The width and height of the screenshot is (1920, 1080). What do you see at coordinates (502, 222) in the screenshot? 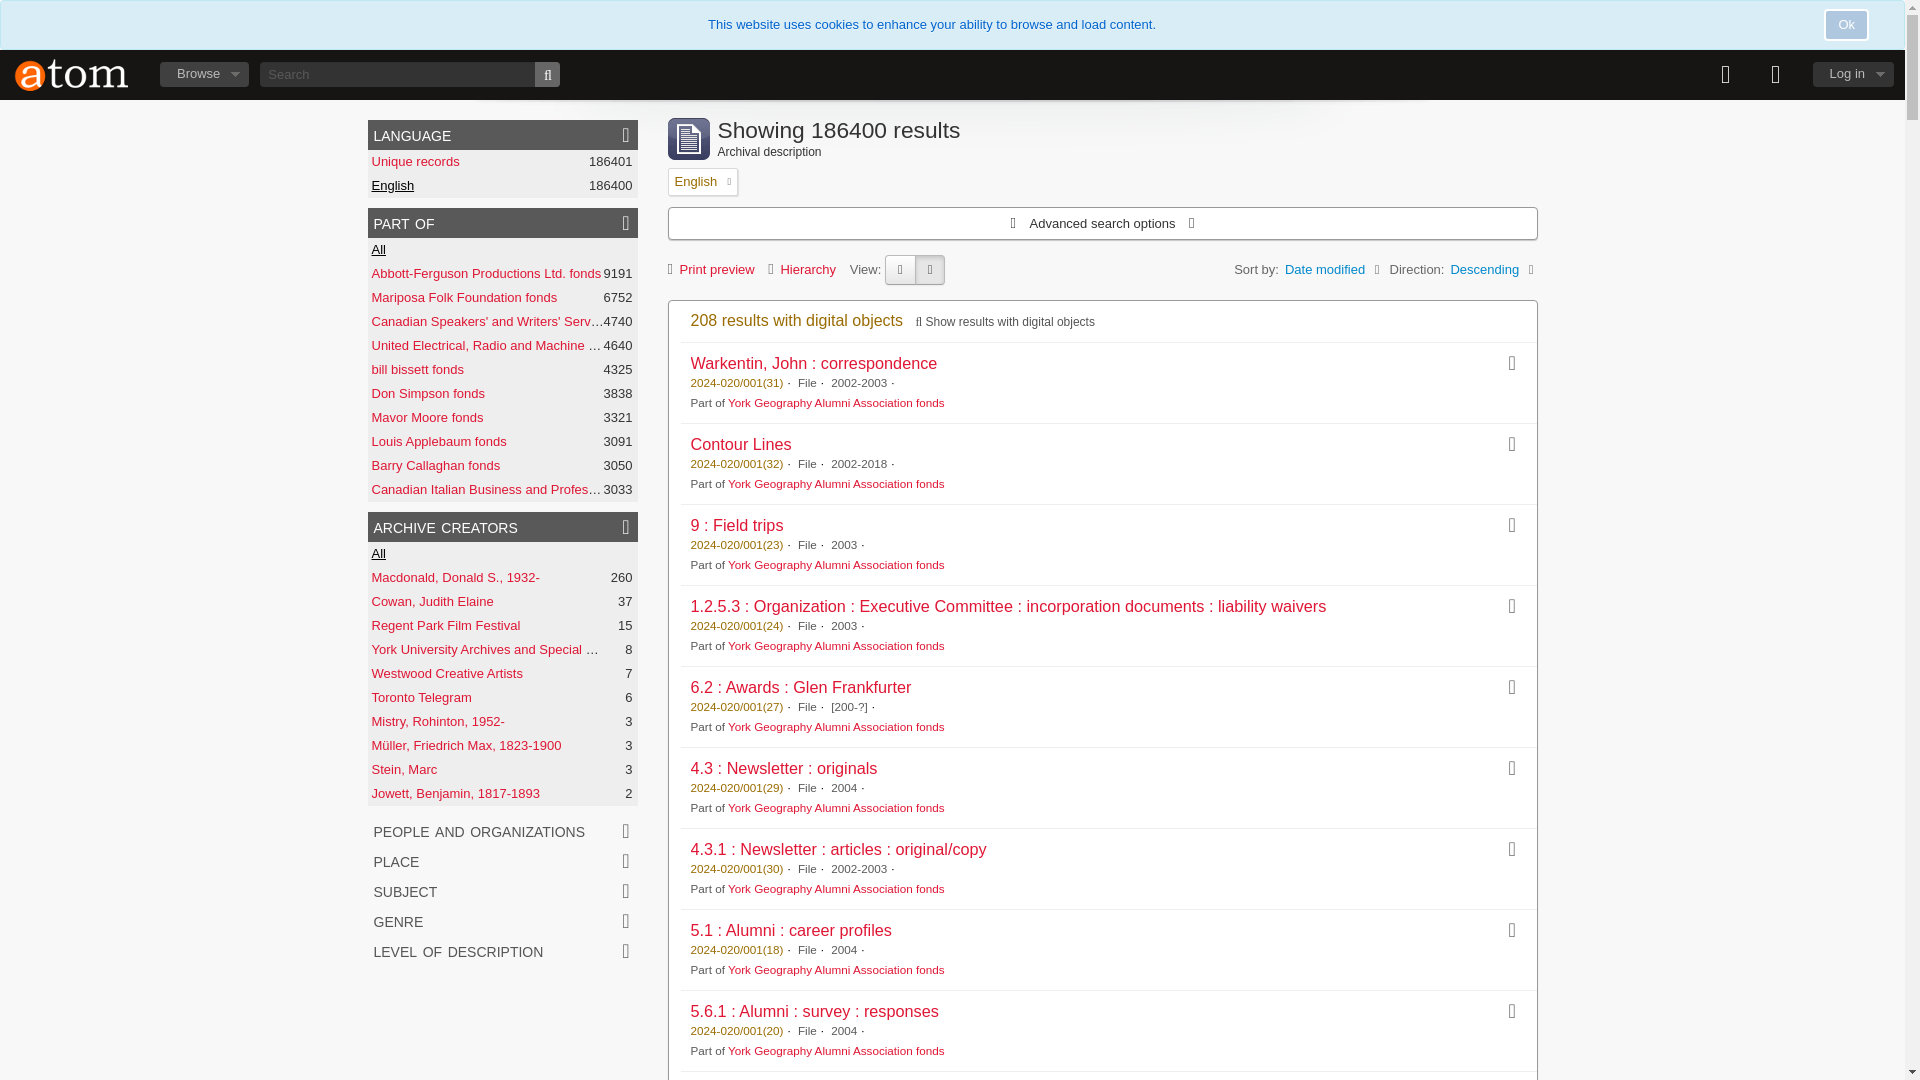
I see `part of` at bounding box center [502, 222].